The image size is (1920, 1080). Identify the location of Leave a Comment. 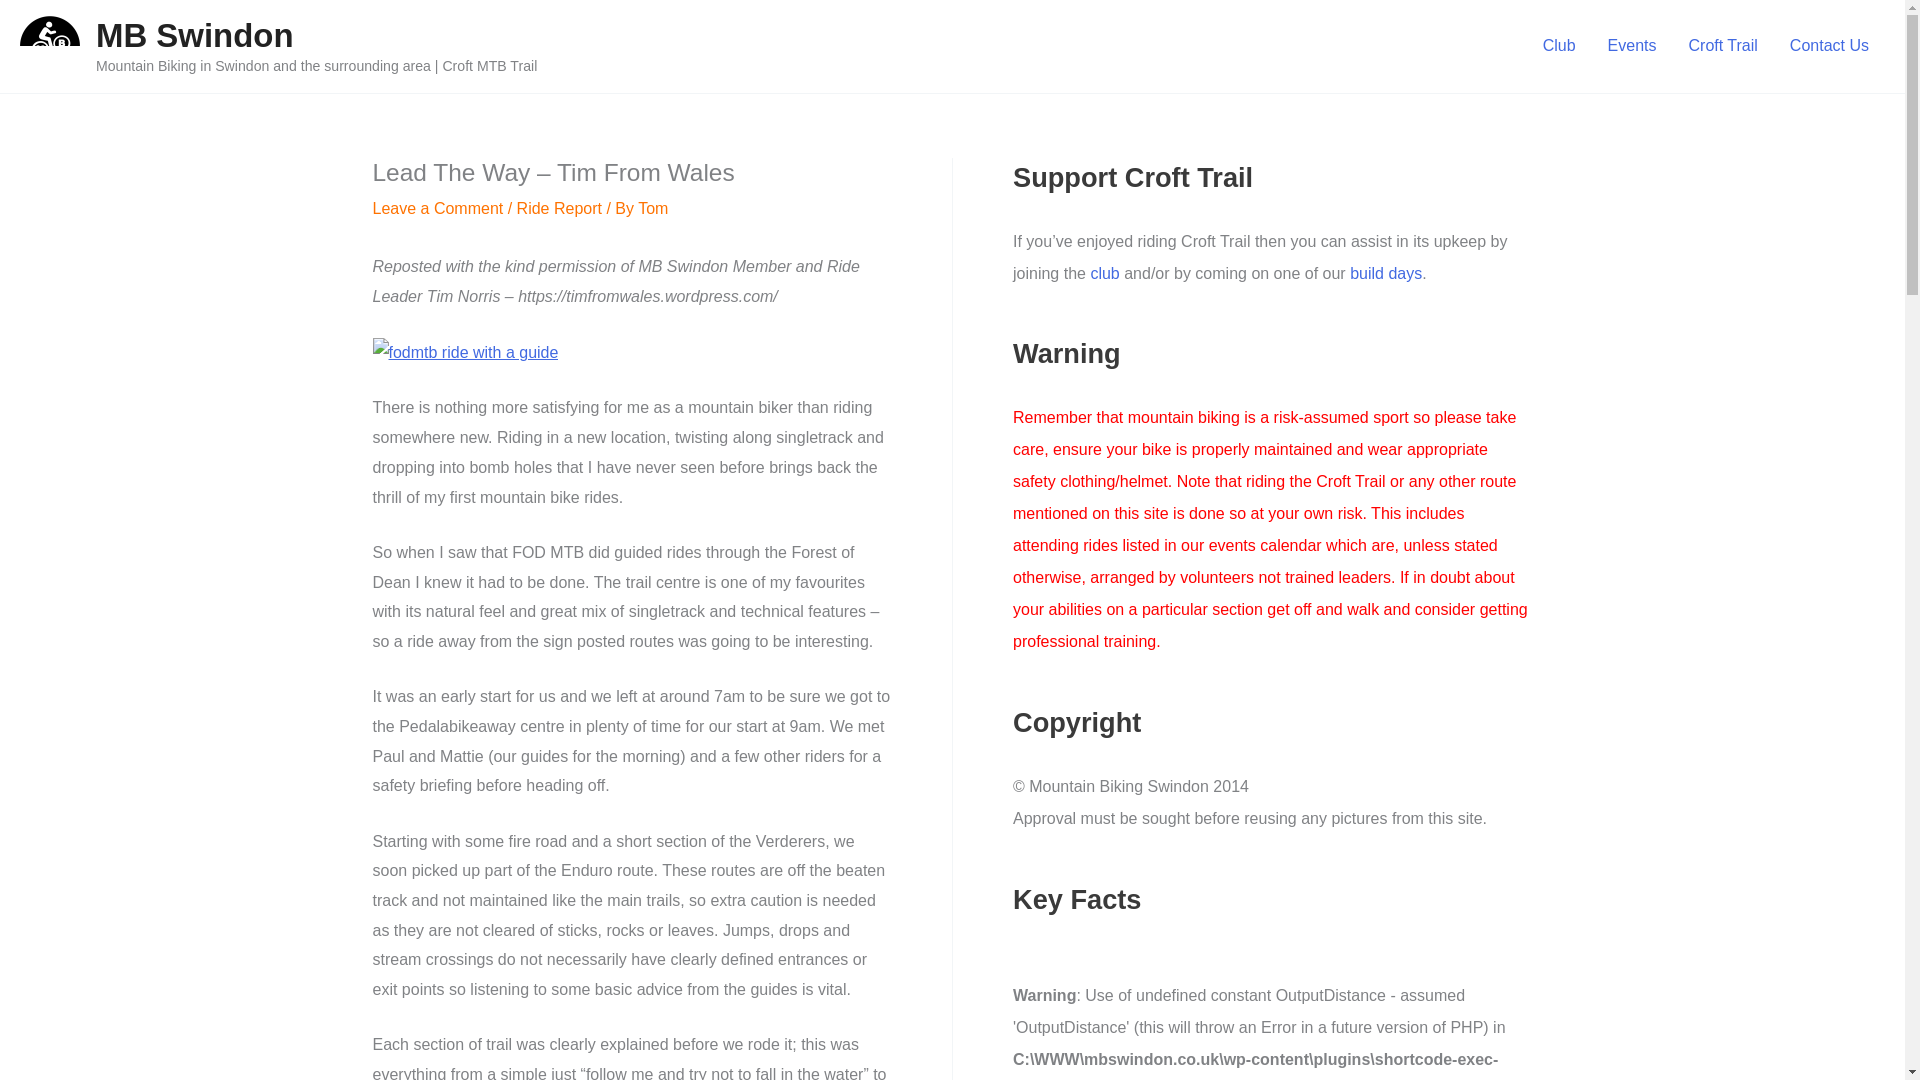
(438, 208).